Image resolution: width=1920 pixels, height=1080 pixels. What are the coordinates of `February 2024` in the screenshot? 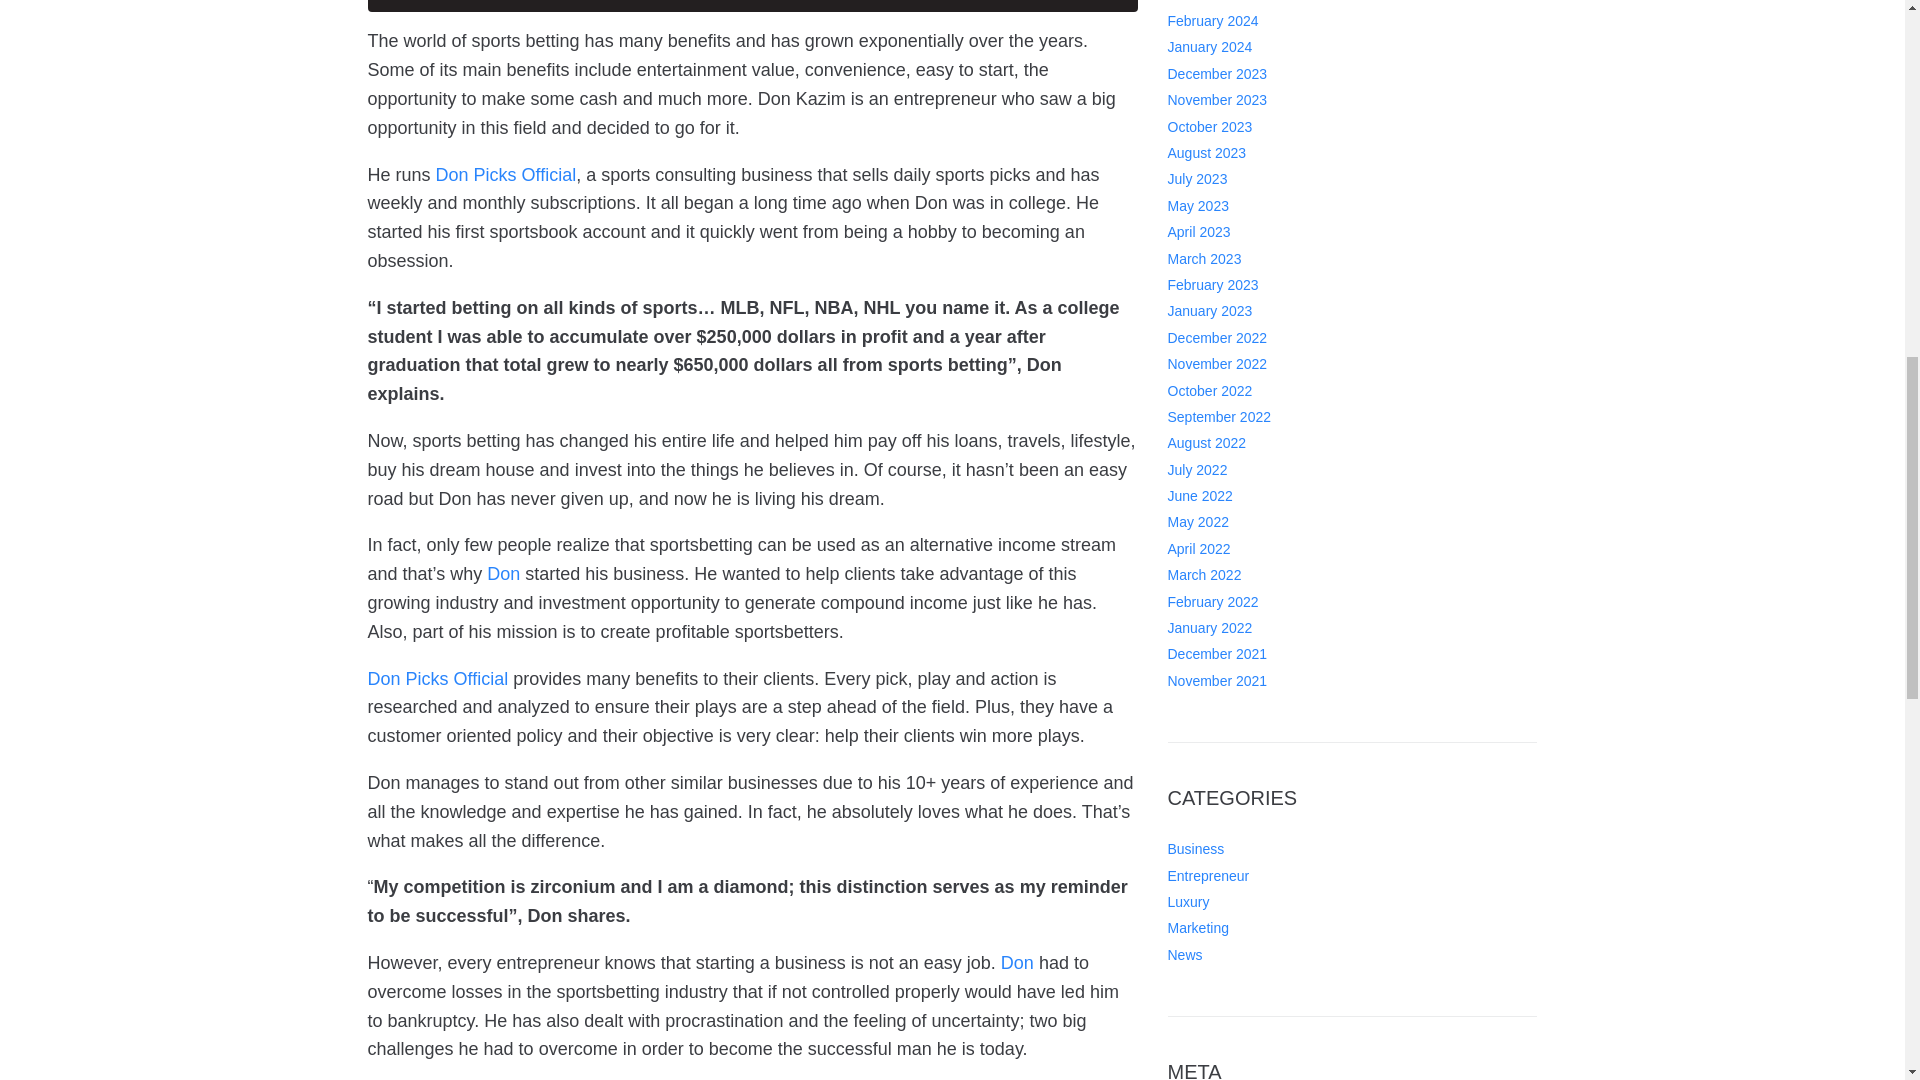 It's located at (1213, 20).